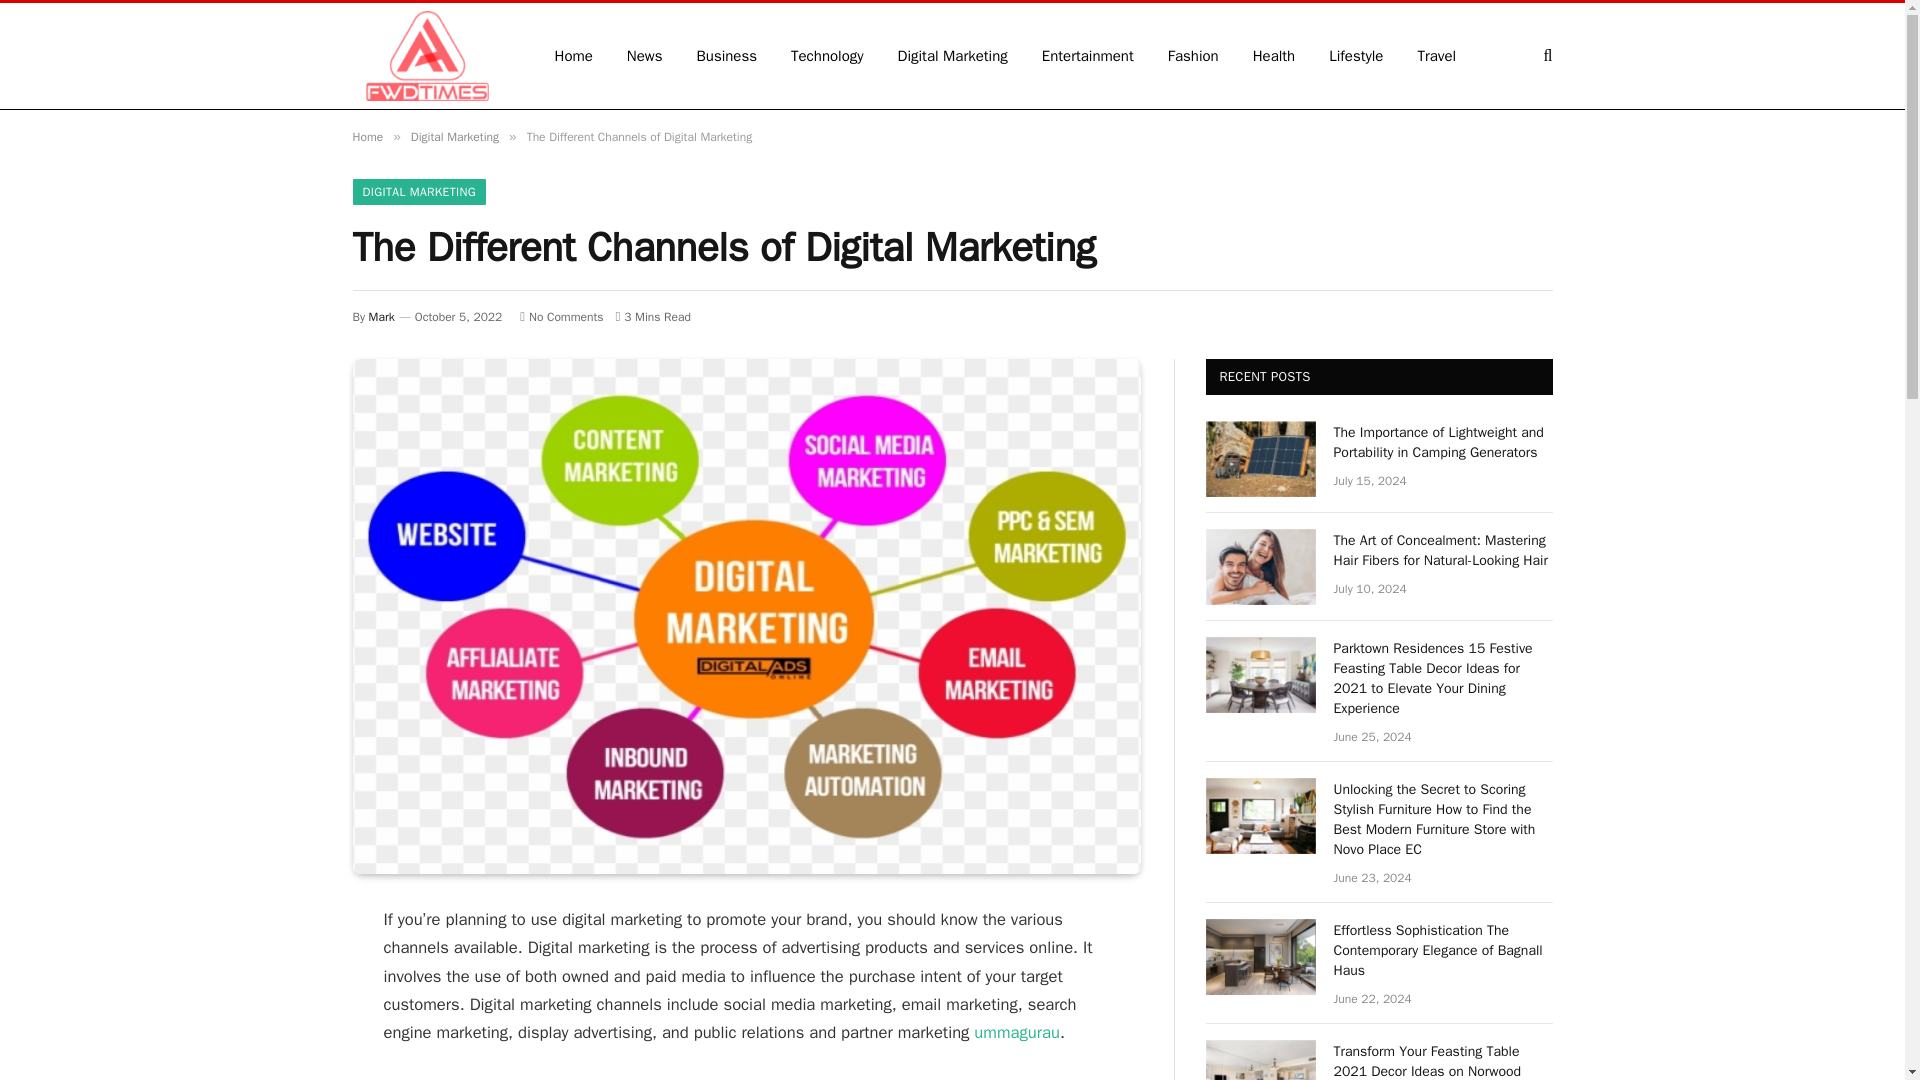 The width and height of the screenshot is (1920, 1080). I want to click on Posts by Mark, so click(382, 316).